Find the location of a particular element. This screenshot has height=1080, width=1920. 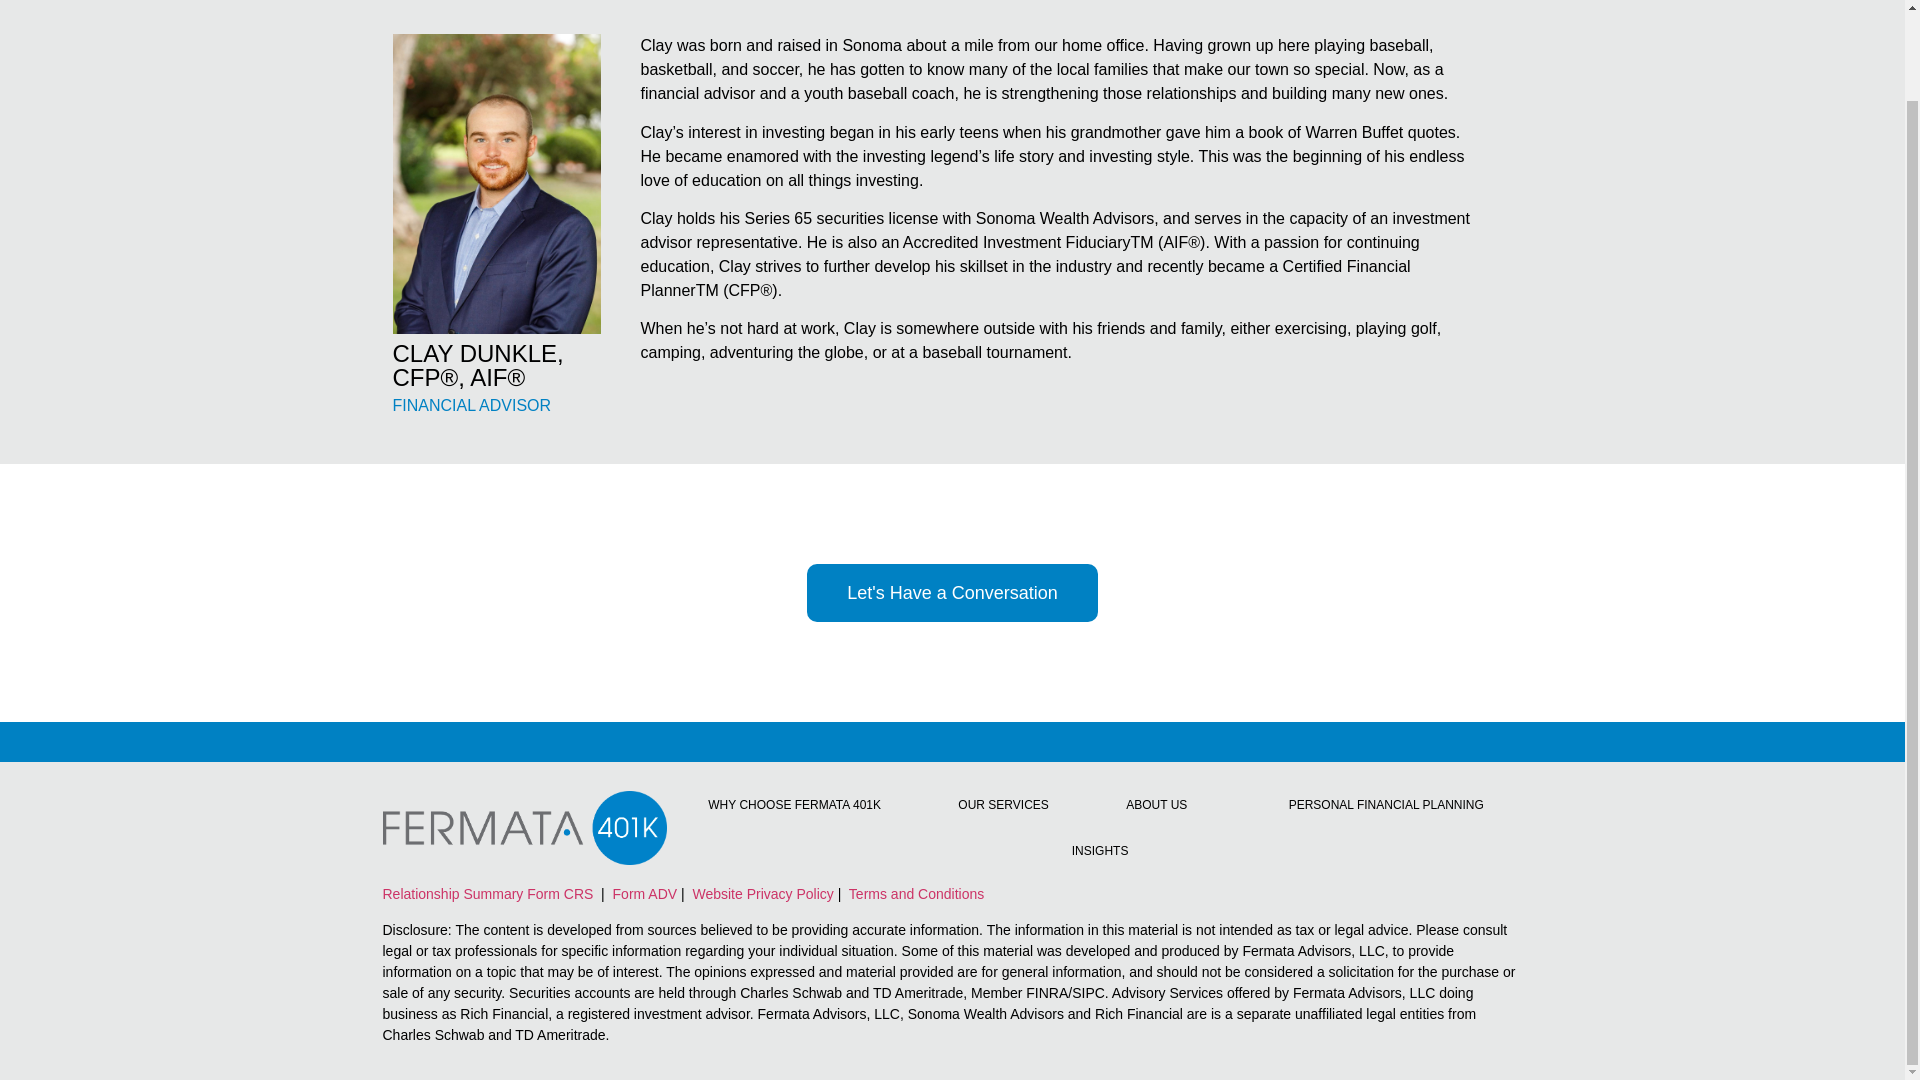

PERSONAL FINANCIAL PLANNING is located at coordinates (1386, 804).